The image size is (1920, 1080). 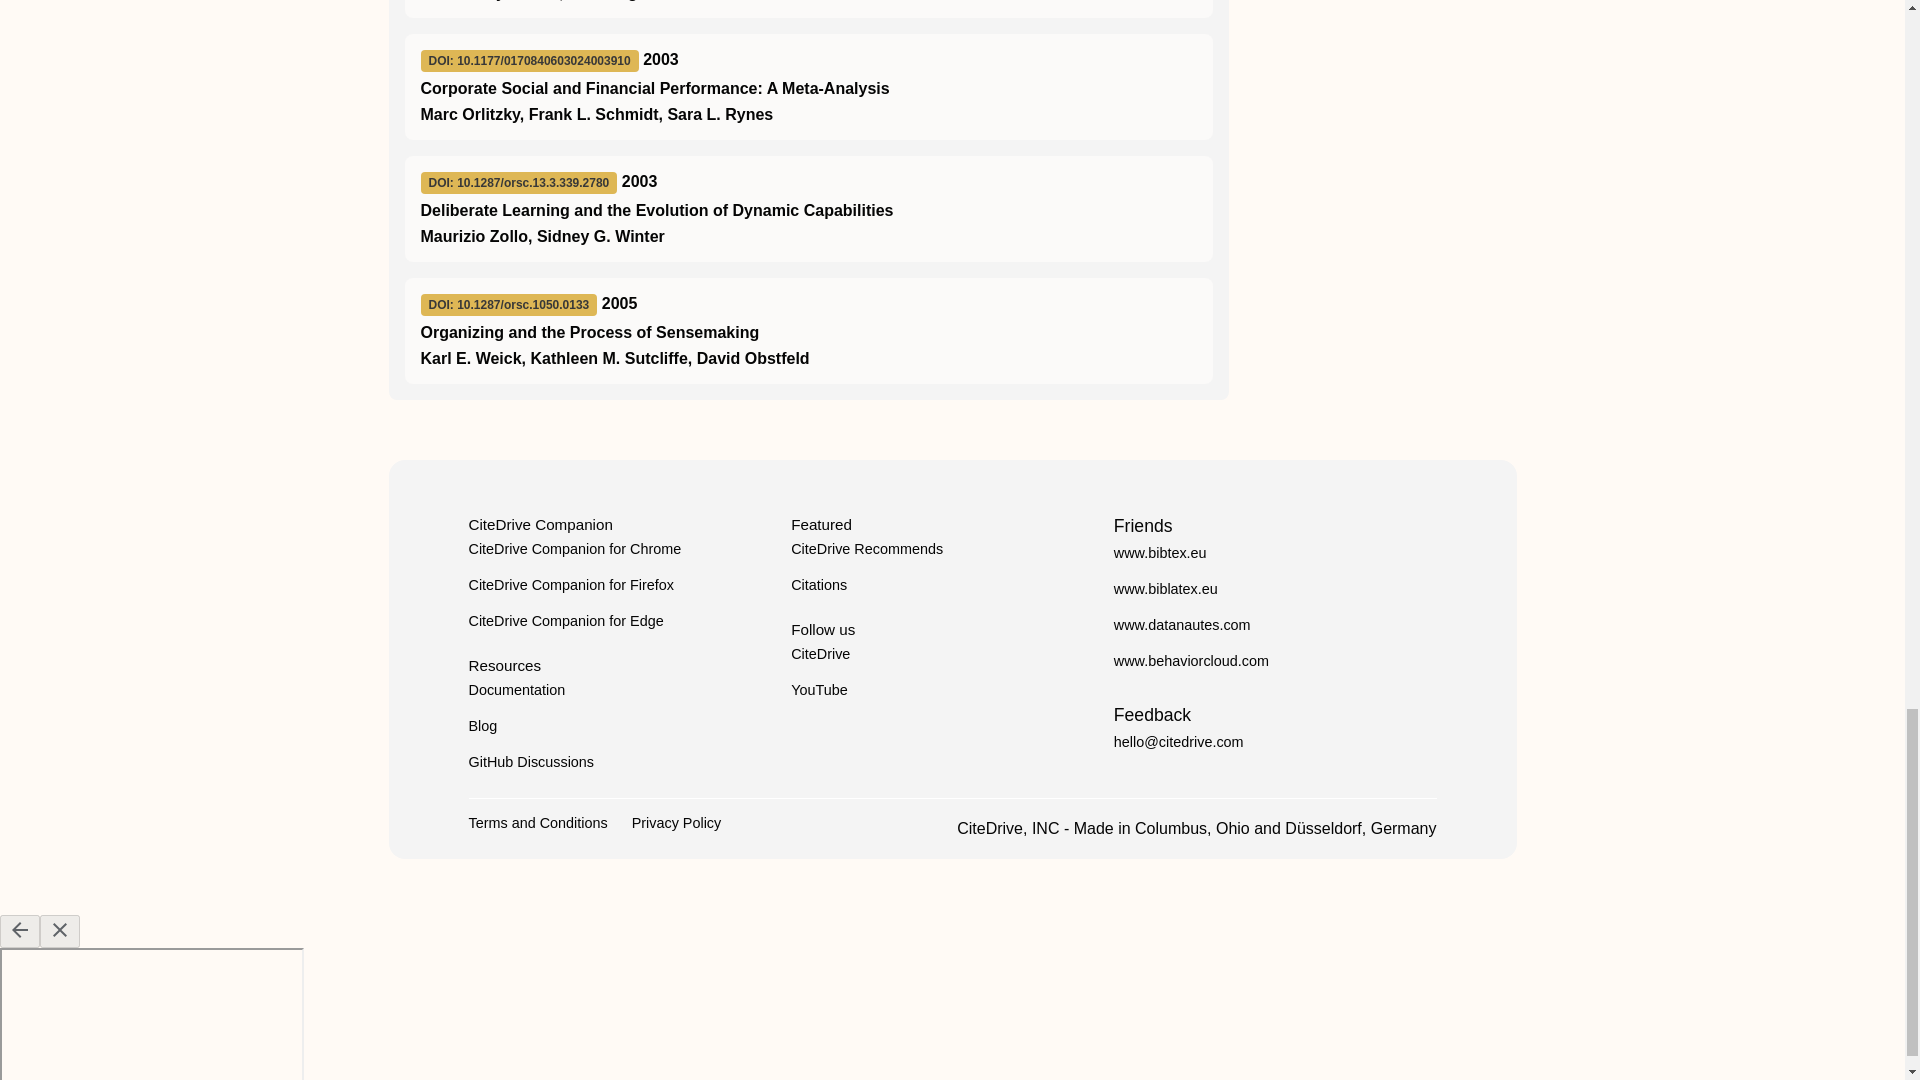 I want to click on Blog, so click(x=482, y=726).